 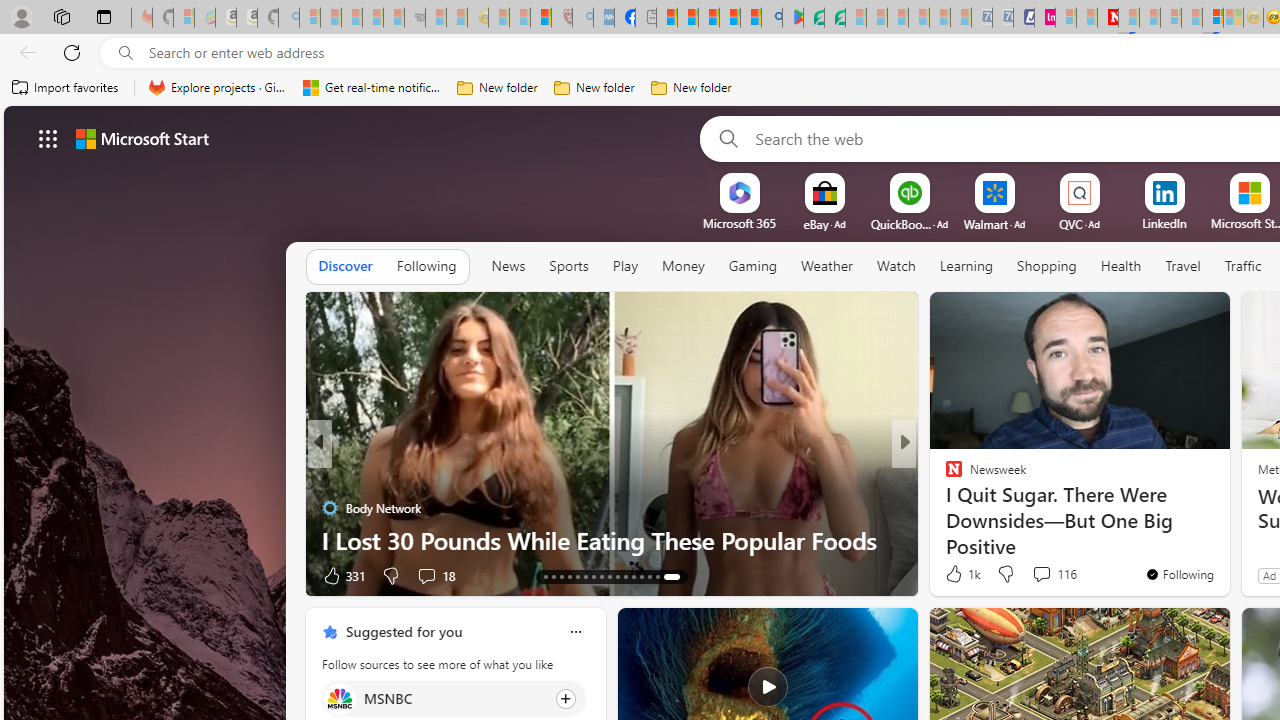 What do you see at coordinates (612, 540) in the screenshot?
I see `I Lost 30 Pounds While Eating These Popular Foods` at bounding box center [612, 540].